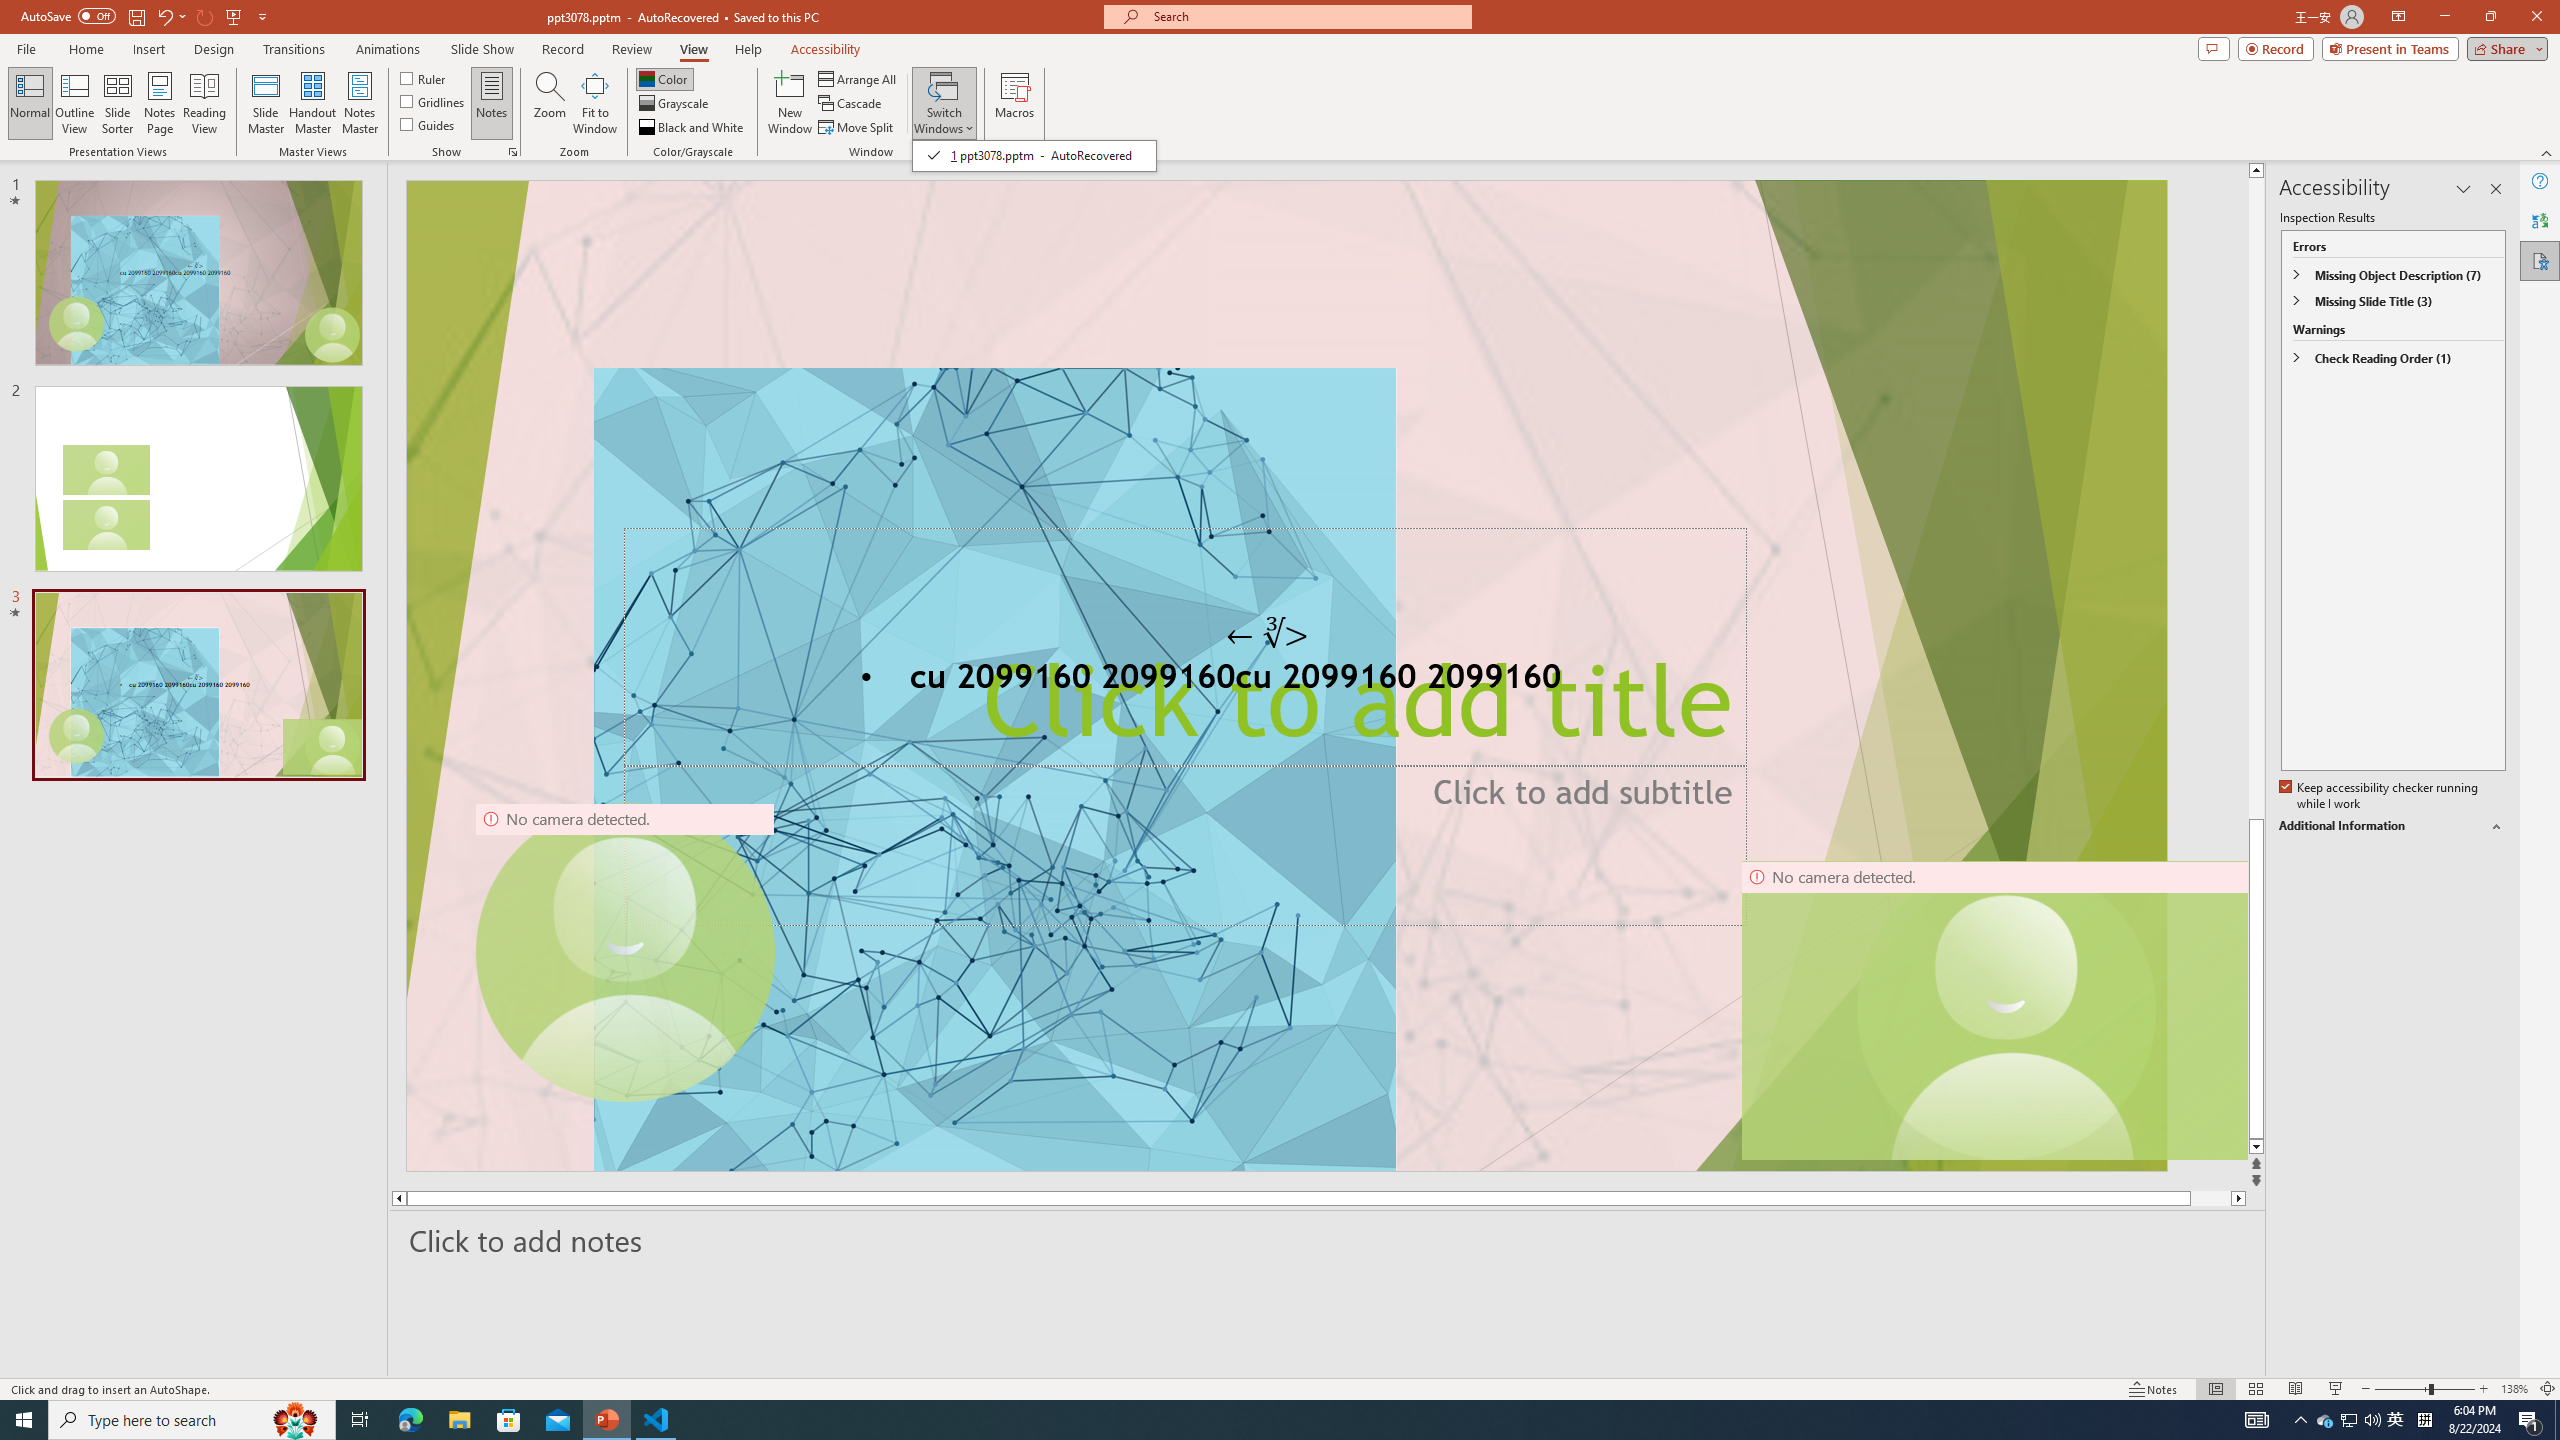 Image resolution: width=2560 pixels, height=1440 pixels. Describe the element at coordinates (944, 103) in the screenshot. I see `Switch Windows` at that location.